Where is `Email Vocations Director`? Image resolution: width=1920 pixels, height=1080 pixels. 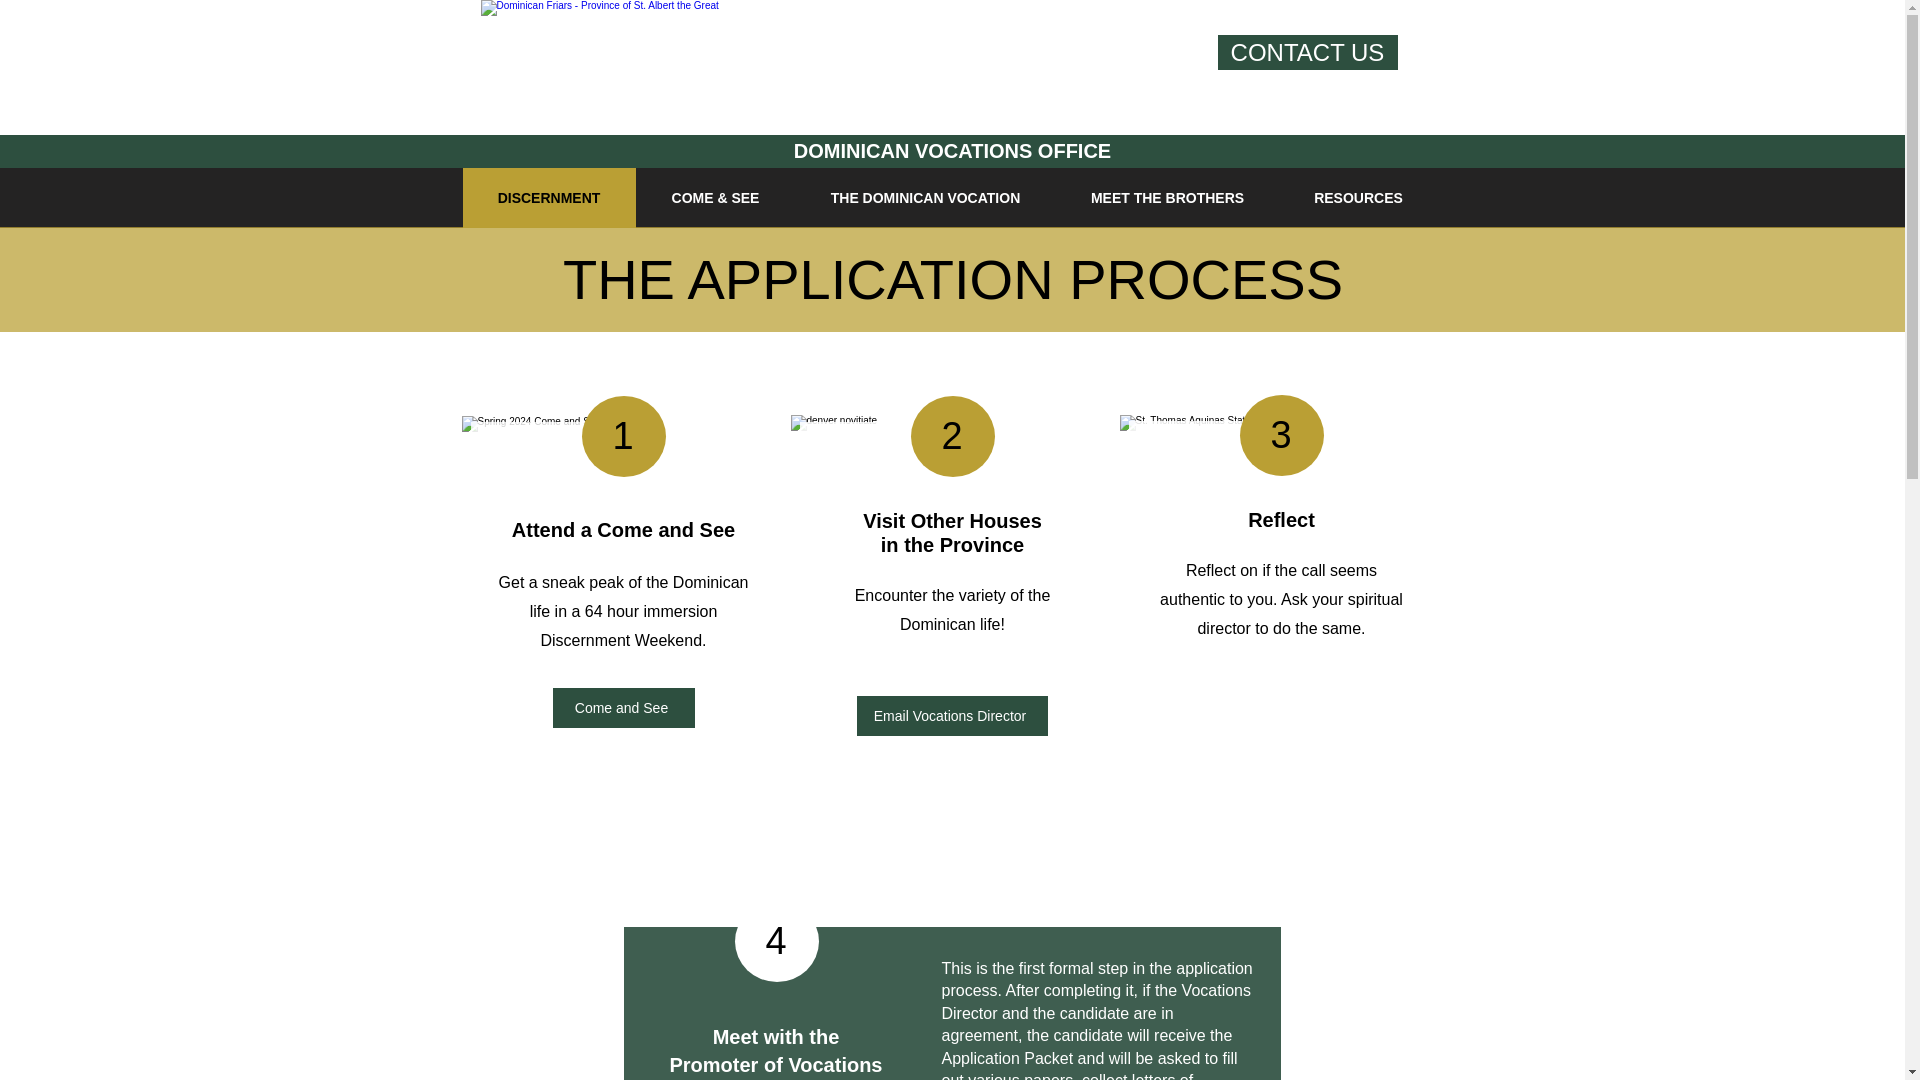
Email Vocations Director is located at coordinates (951, 715).